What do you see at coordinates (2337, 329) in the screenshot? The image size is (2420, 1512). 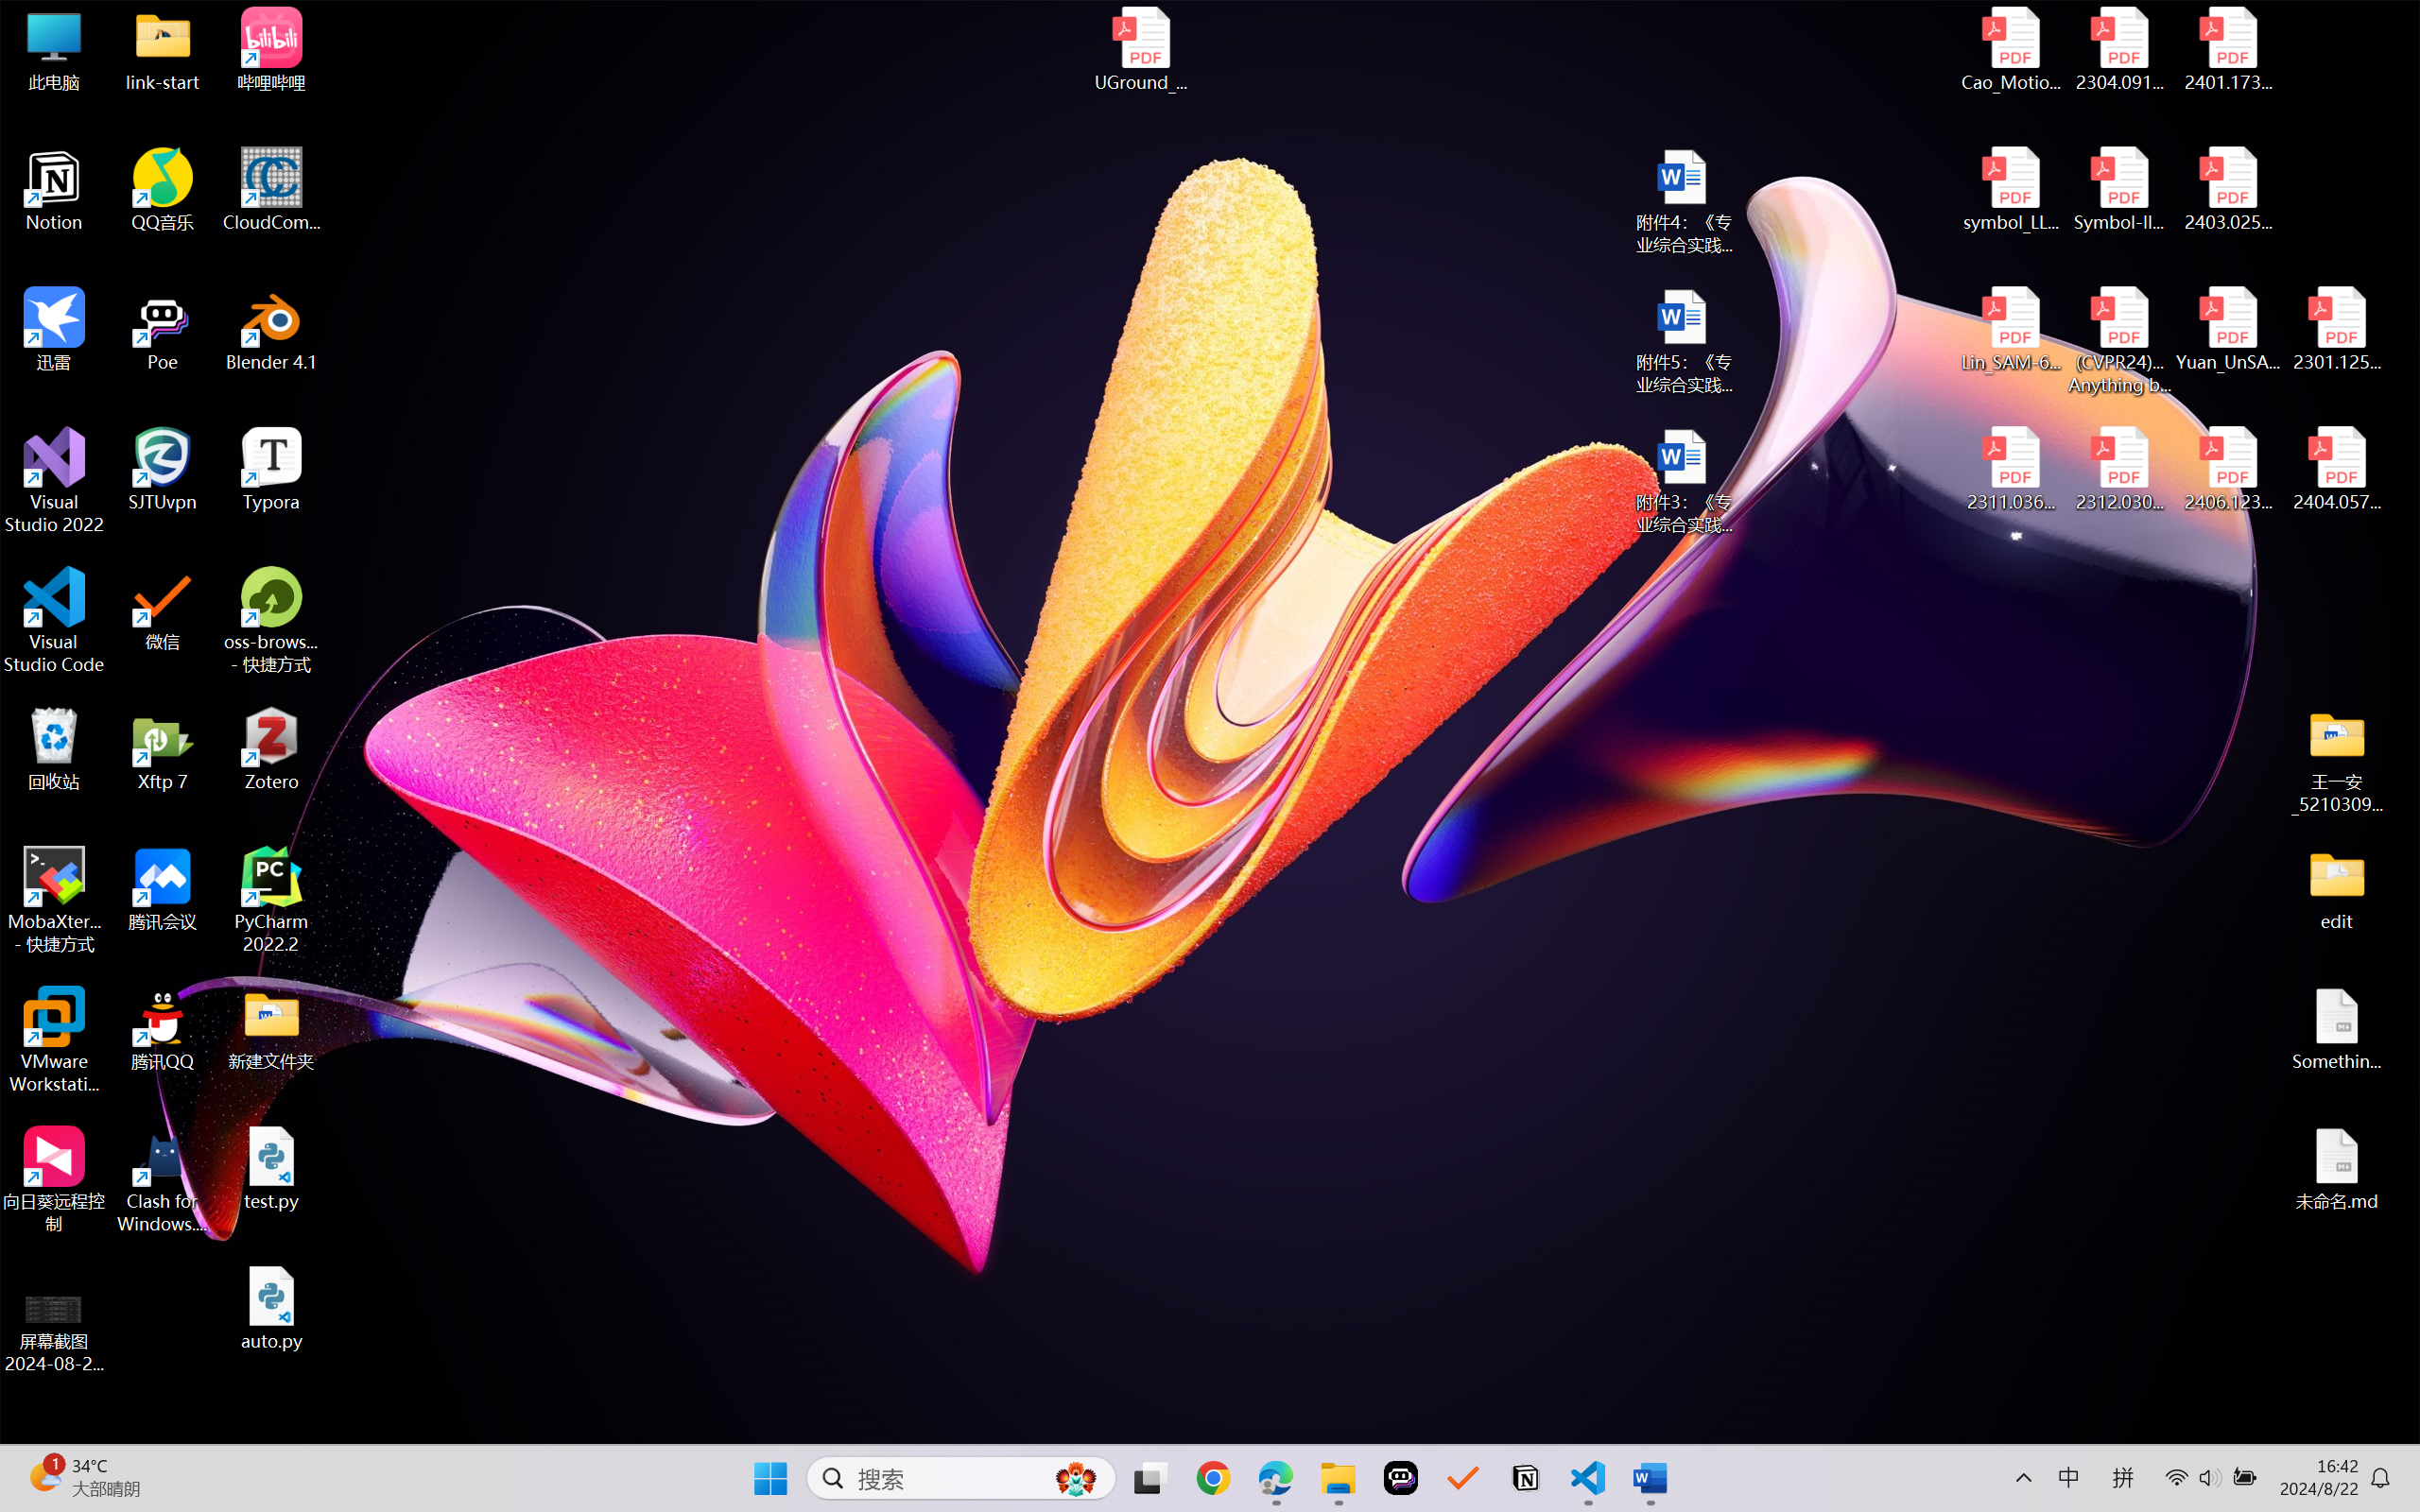 I see `2301.12597v3.pdf` at bounding box center [2337, 329].